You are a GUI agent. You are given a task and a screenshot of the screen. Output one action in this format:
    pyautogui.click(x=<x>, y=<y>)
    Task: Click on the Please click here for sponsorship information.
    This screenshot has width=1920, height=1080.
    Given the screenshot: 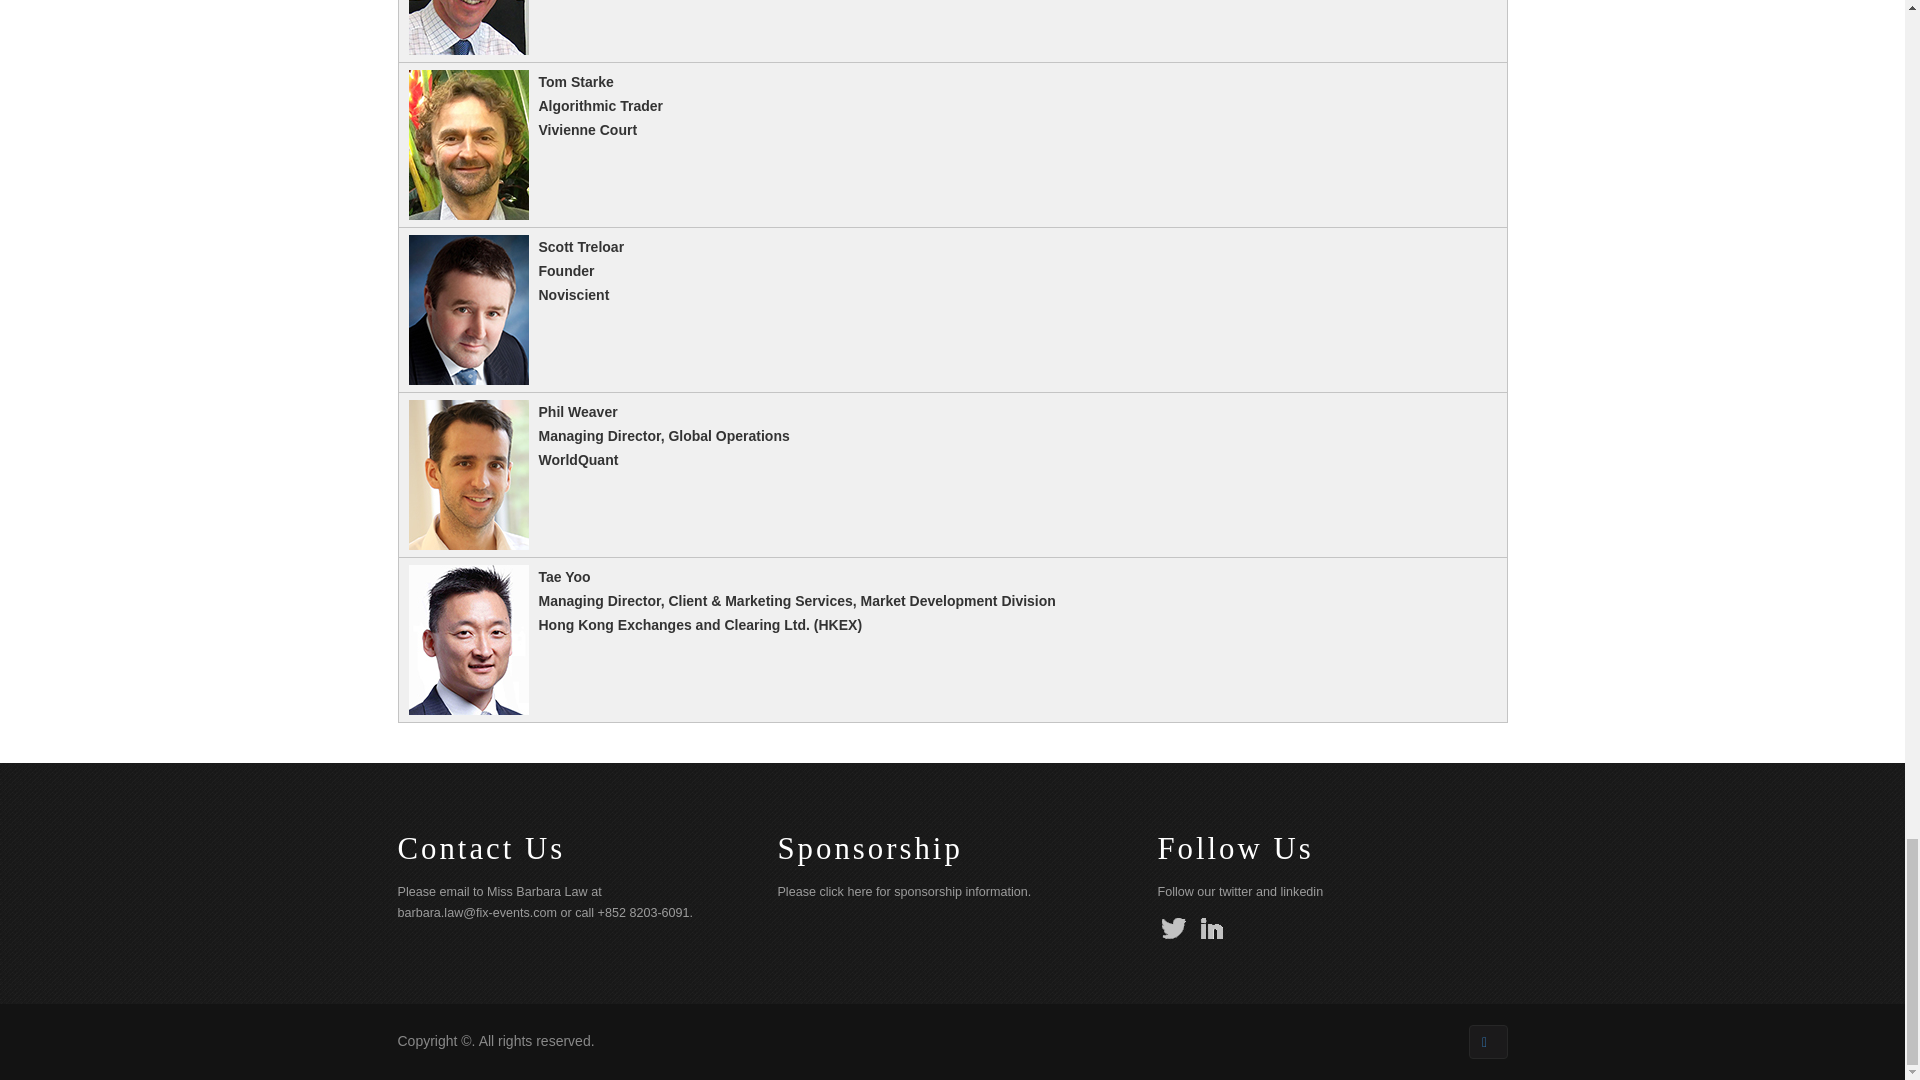 What is the action you would take?
    pyautogui.click(x=904, y=891)
    